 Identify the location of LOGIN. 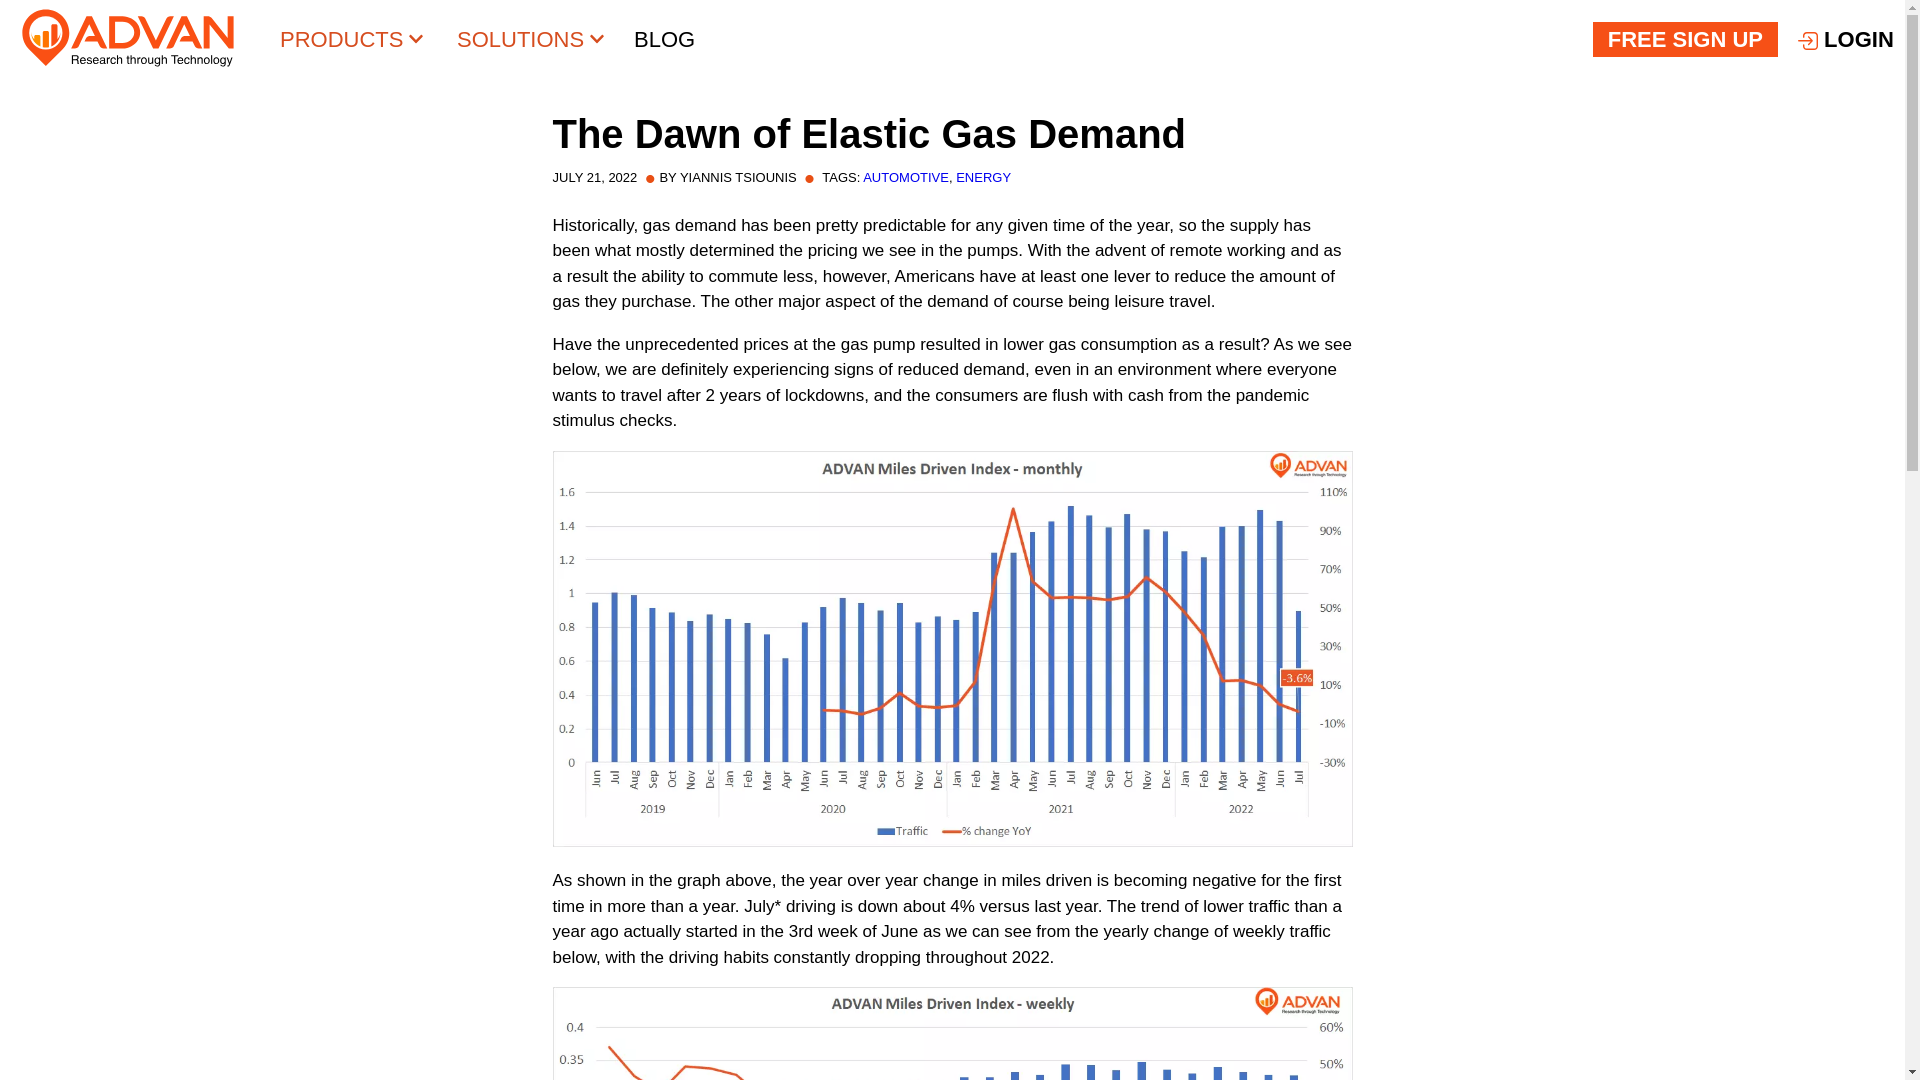
(1837, 40).